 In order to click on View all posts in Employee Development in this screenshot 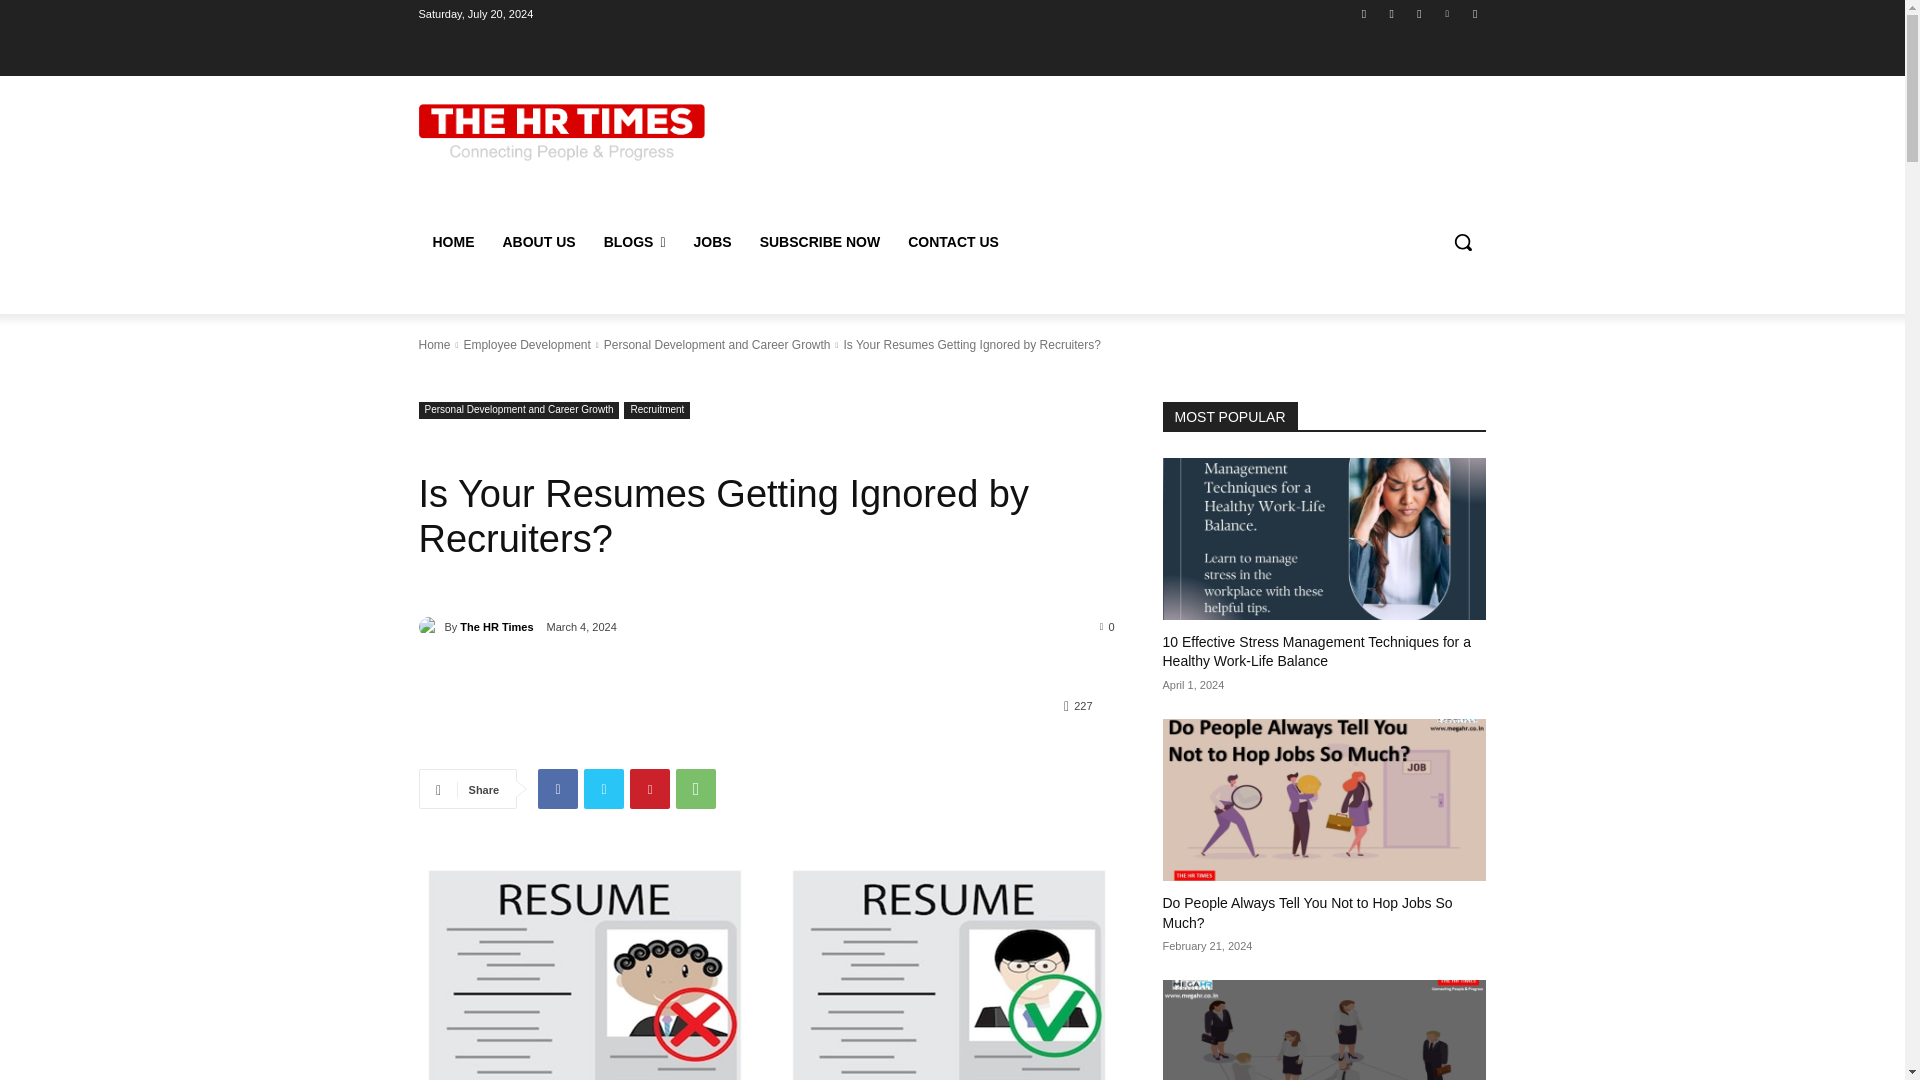, I will do `click(526, 345)`.